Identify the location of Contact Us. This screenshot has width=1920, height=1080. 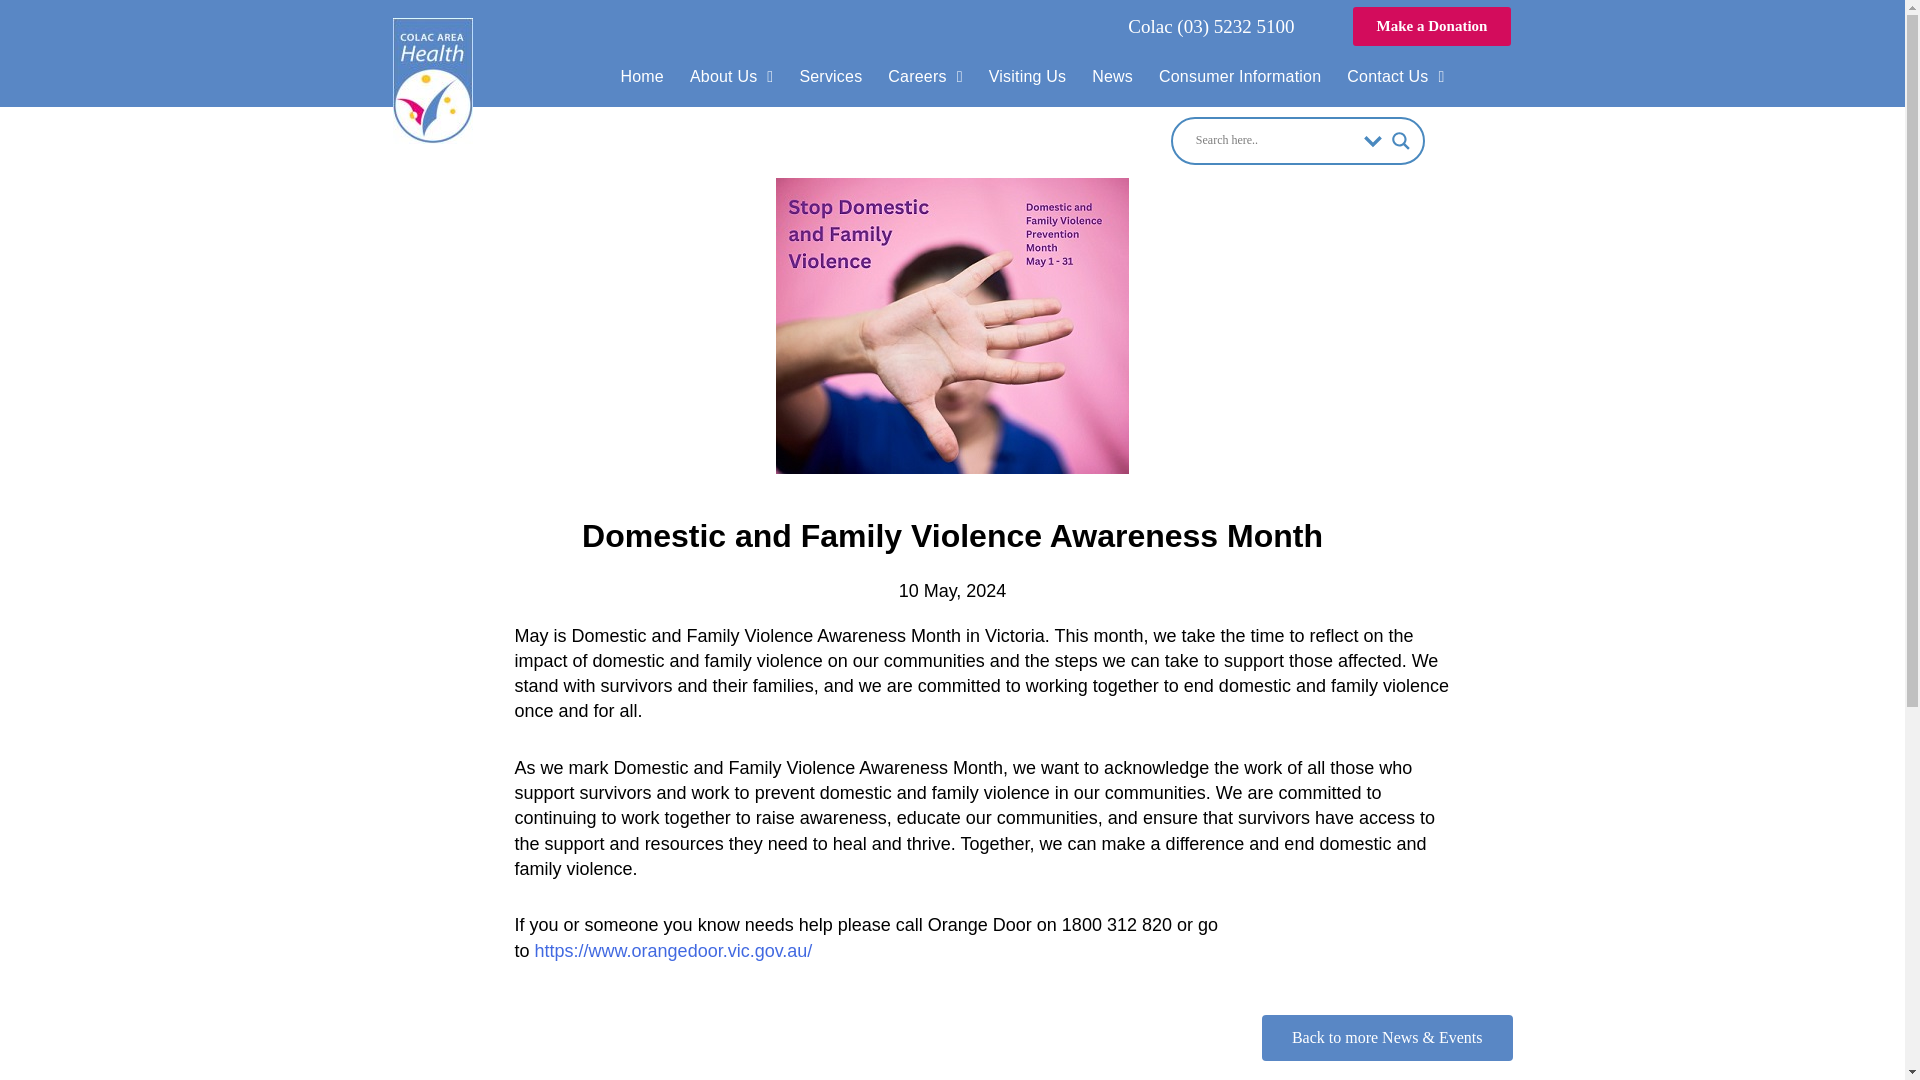
(1396, 78).